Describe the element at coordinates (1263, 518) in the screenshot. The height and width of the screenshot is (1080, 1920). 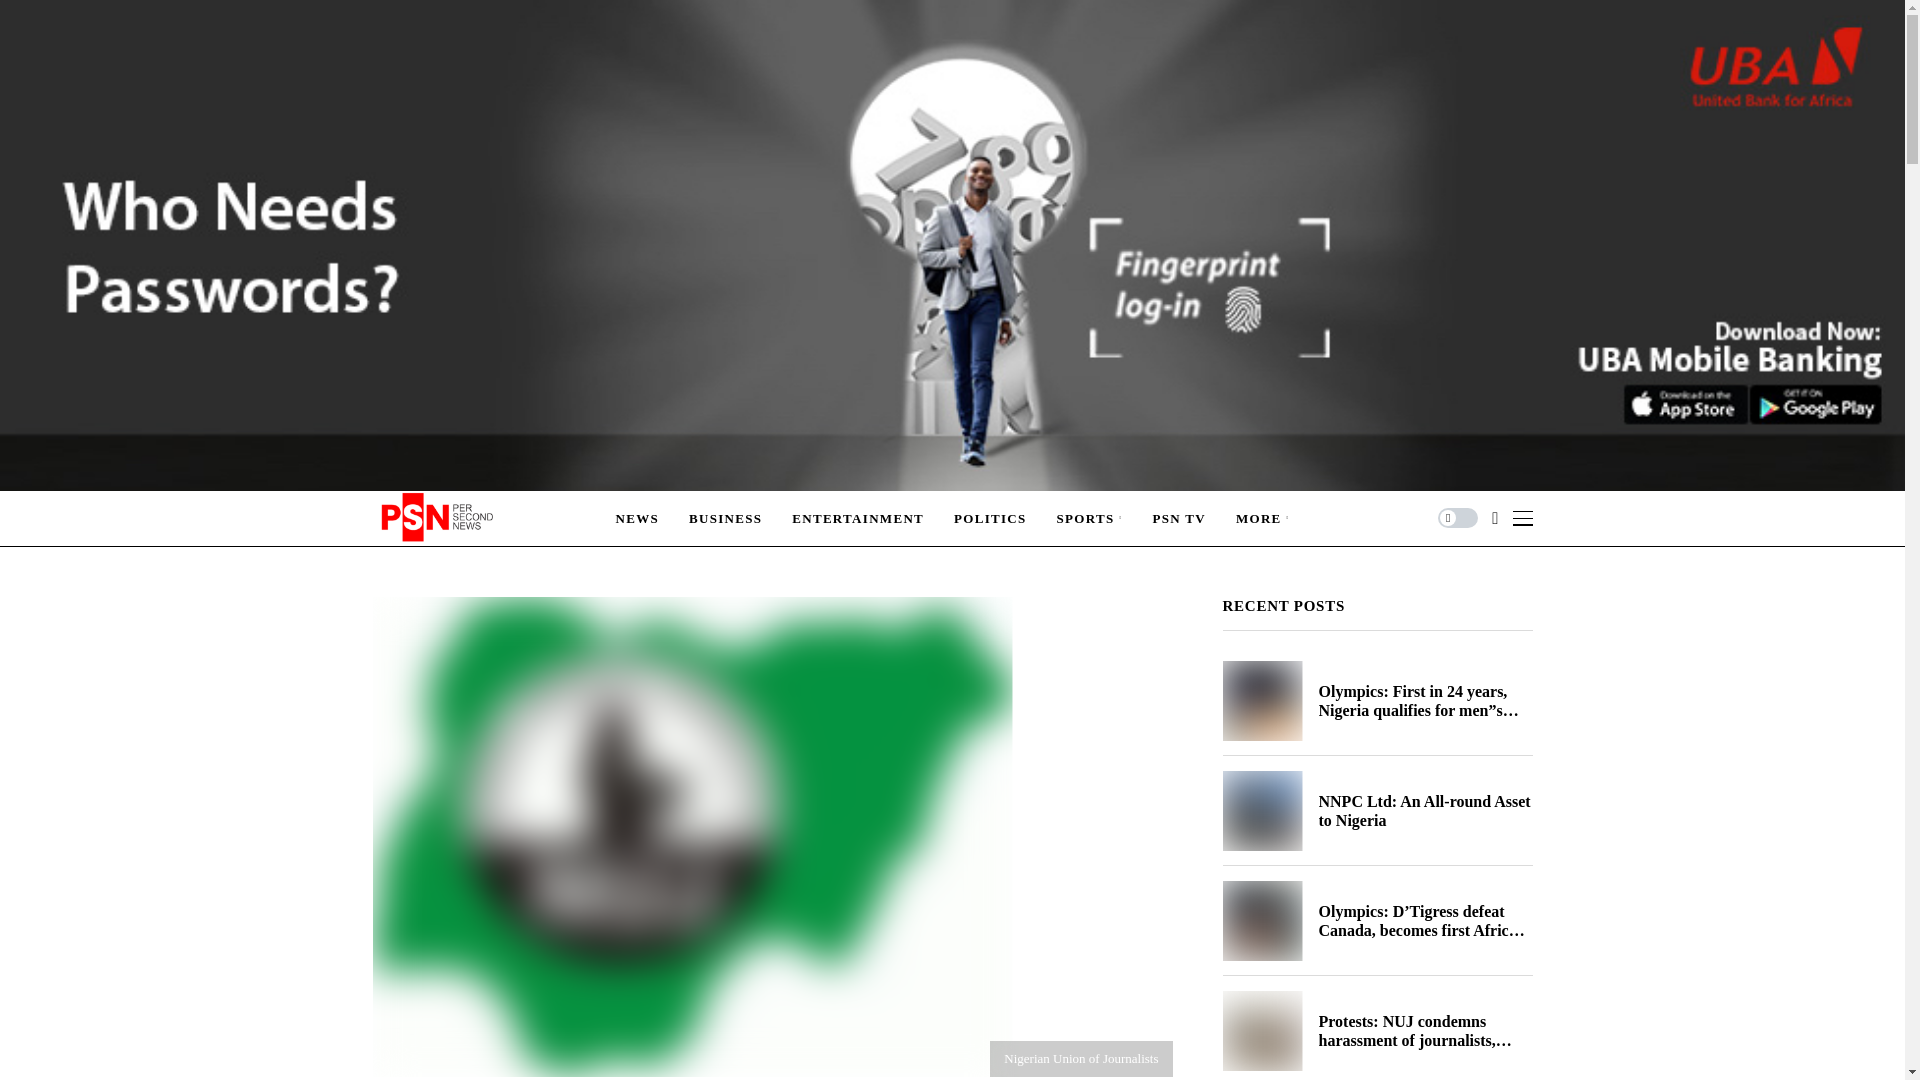
I see `MORE` at that location.